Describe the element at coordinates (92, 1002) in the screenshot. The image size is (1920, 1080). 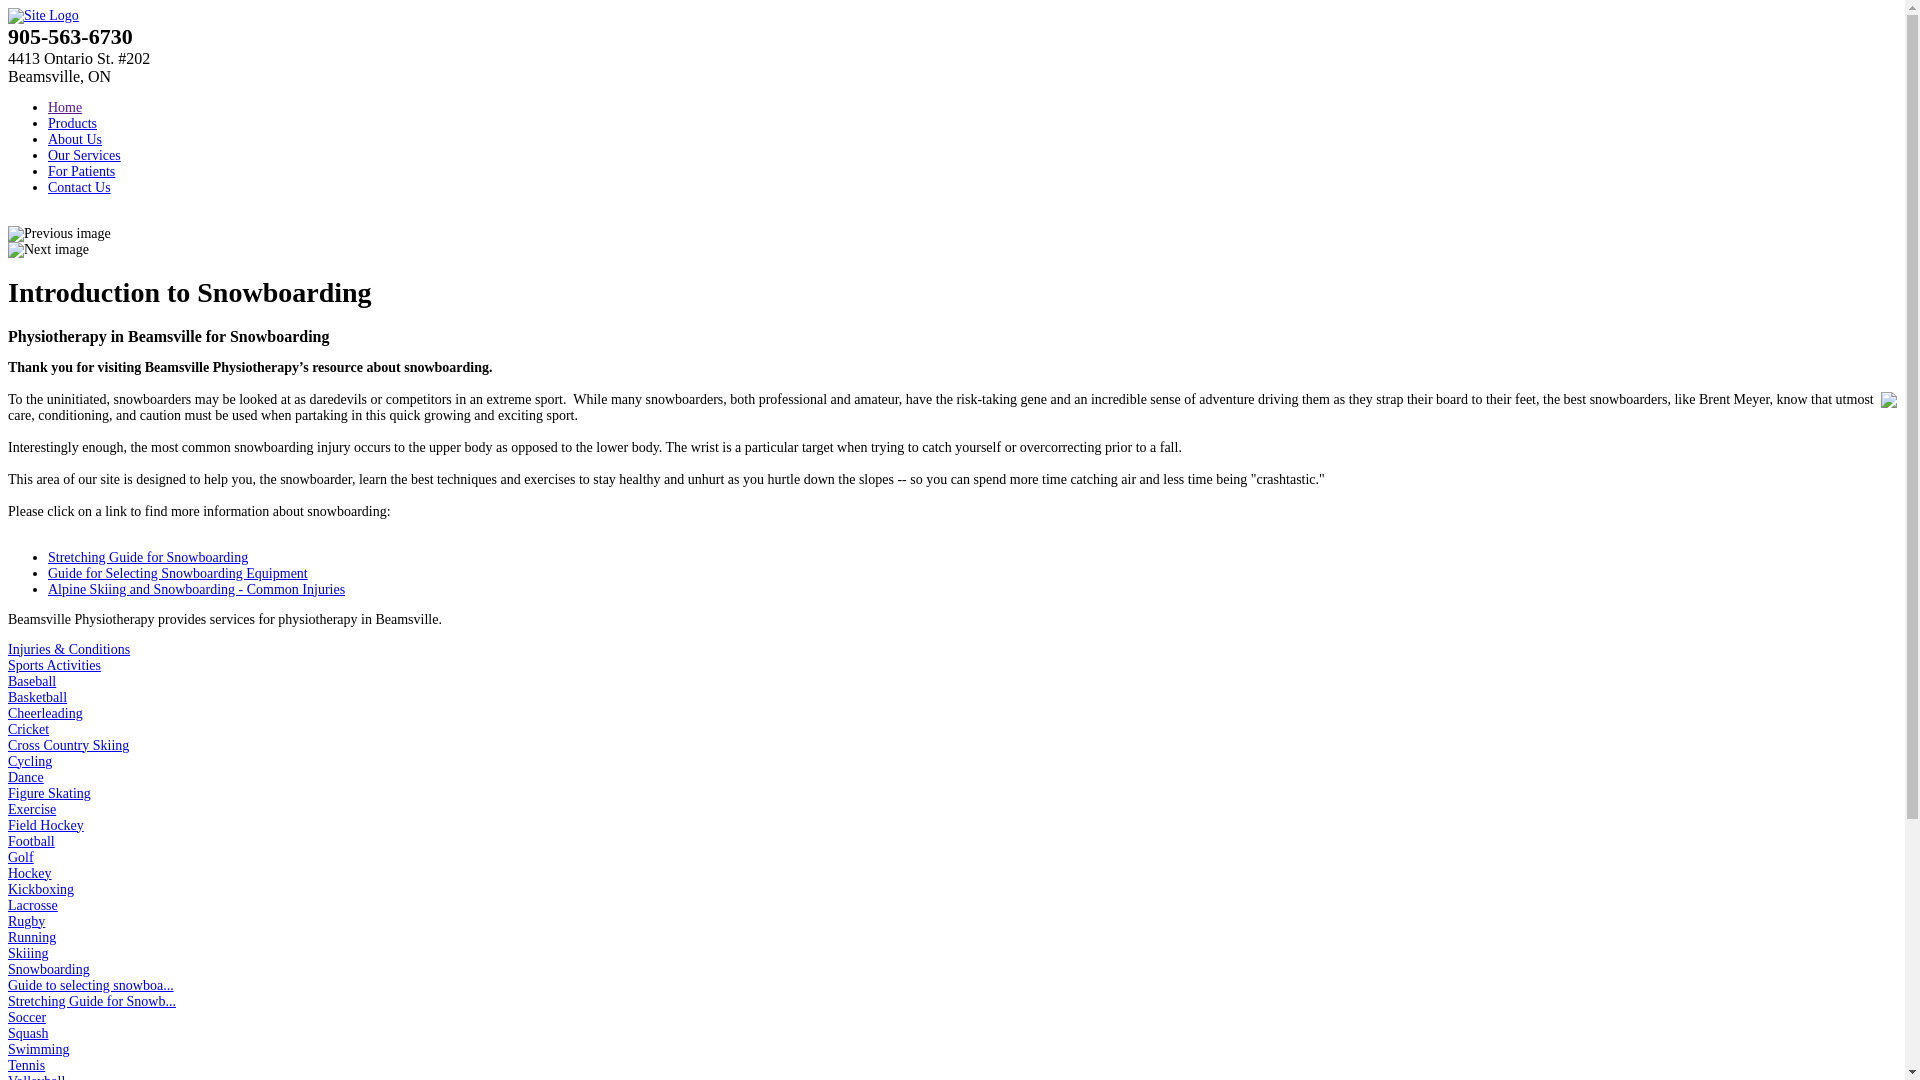
I see `Stretching Guide for Snowb...` at that location.